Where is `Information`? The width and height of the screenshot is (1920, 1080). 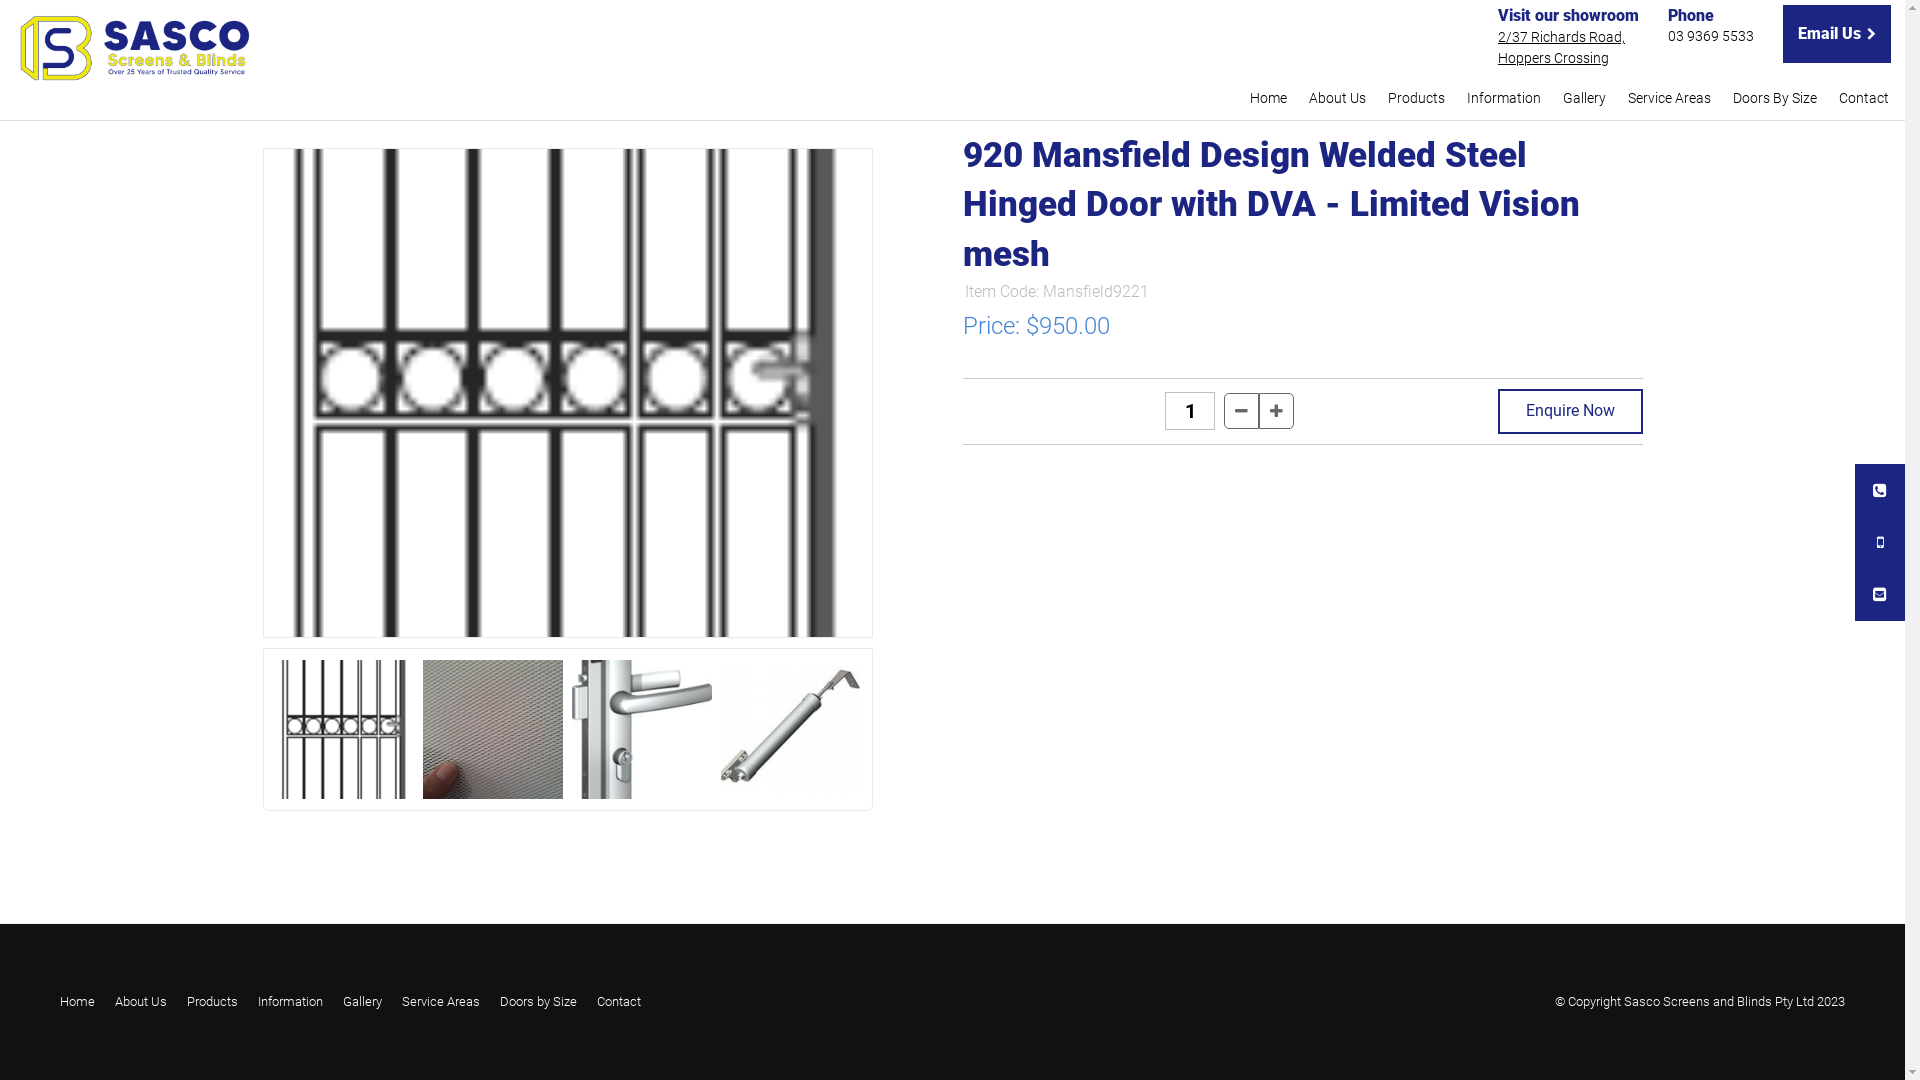 Information is located at coordinates (1504, 98).